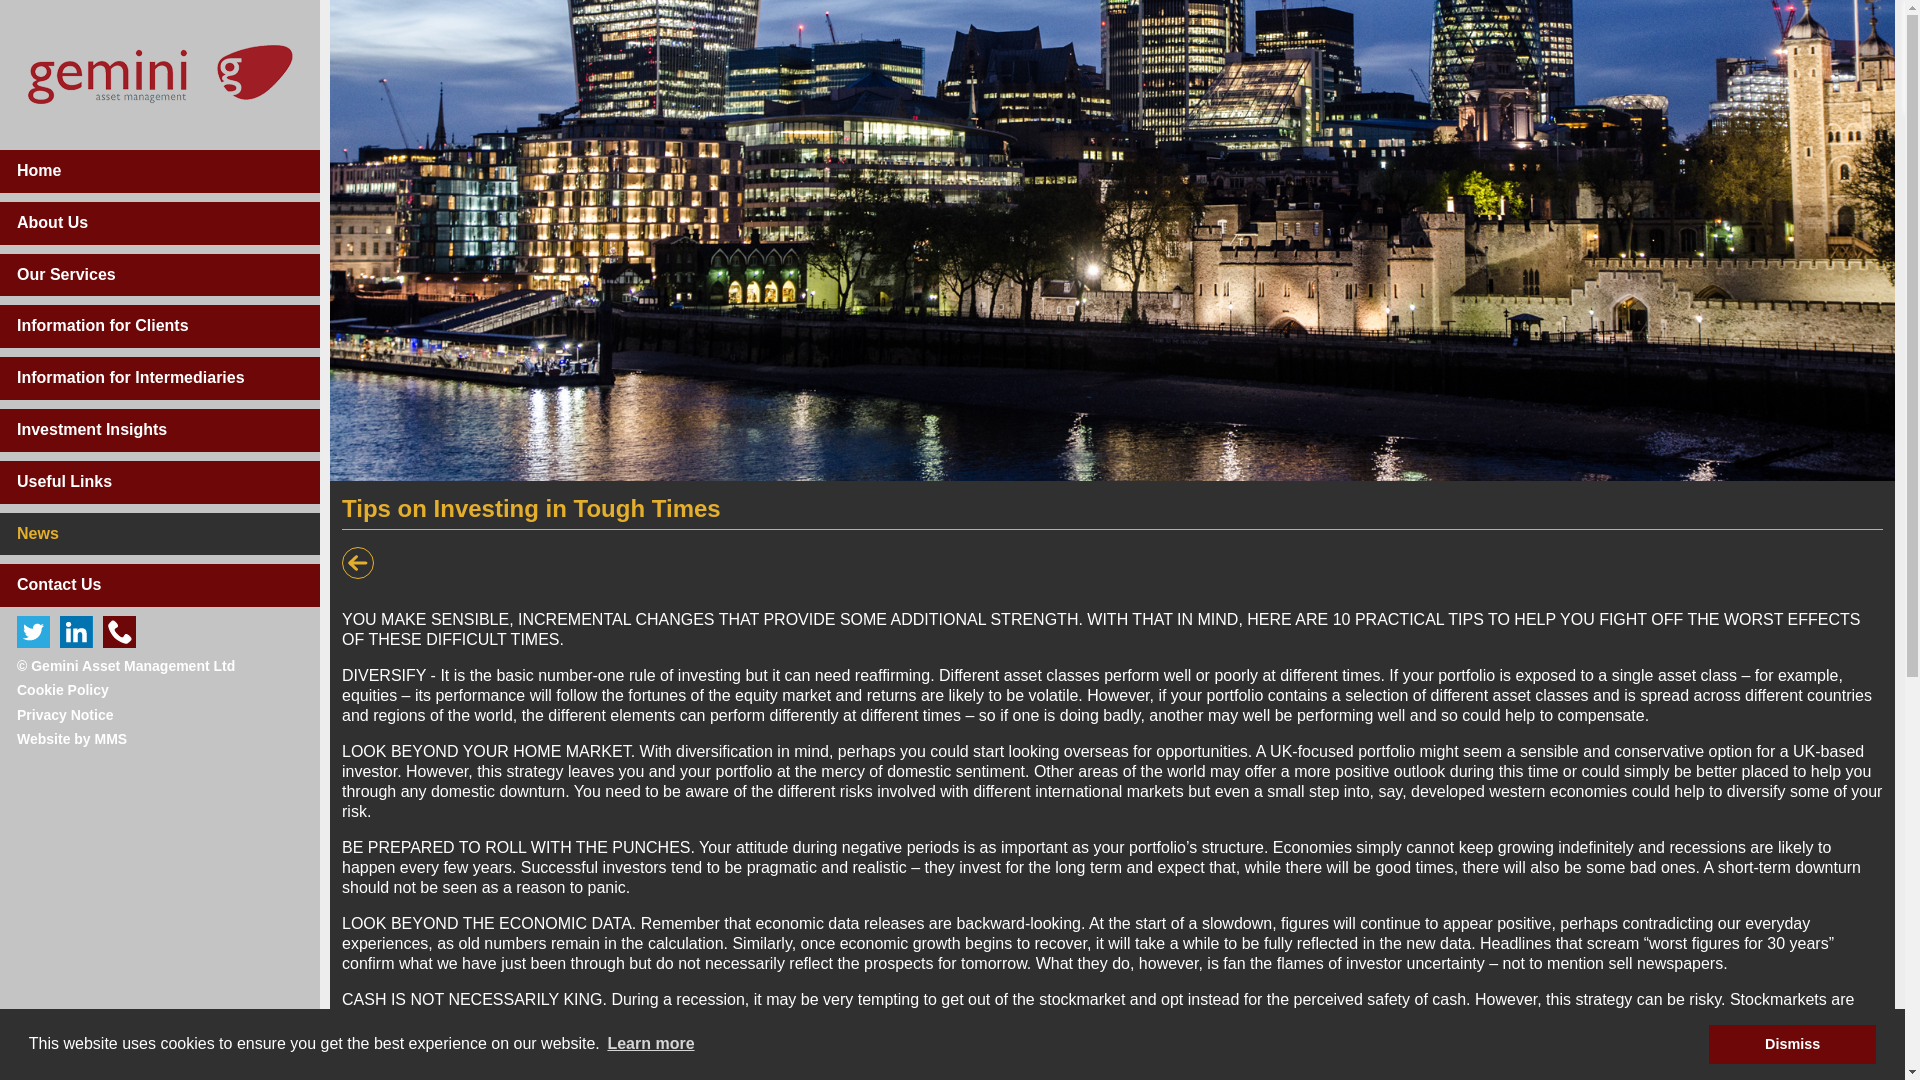 This screenshot has height=1080, width=1920. I want to click on About Us, so click(160, 223).